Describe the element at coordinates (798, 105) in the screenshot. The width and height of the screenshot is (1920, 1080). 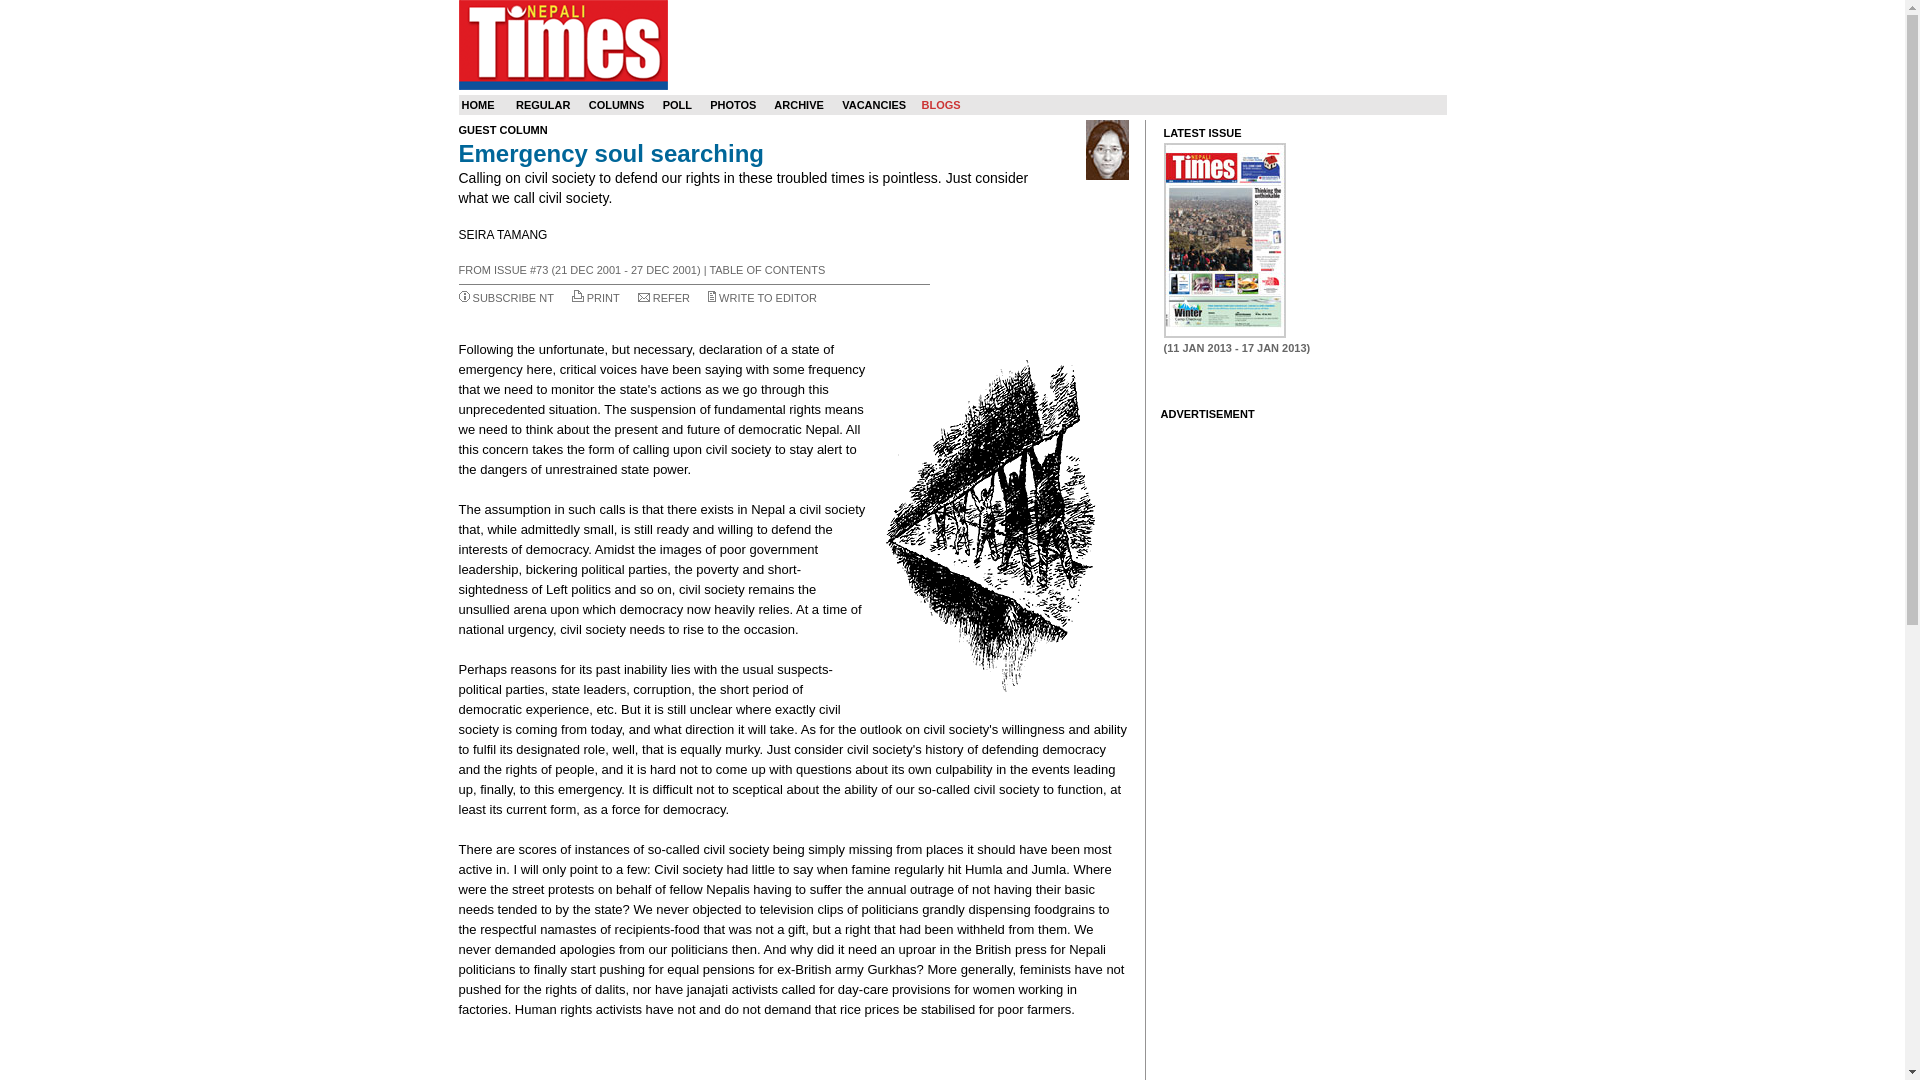
I see `ARCHIVE` at that location.